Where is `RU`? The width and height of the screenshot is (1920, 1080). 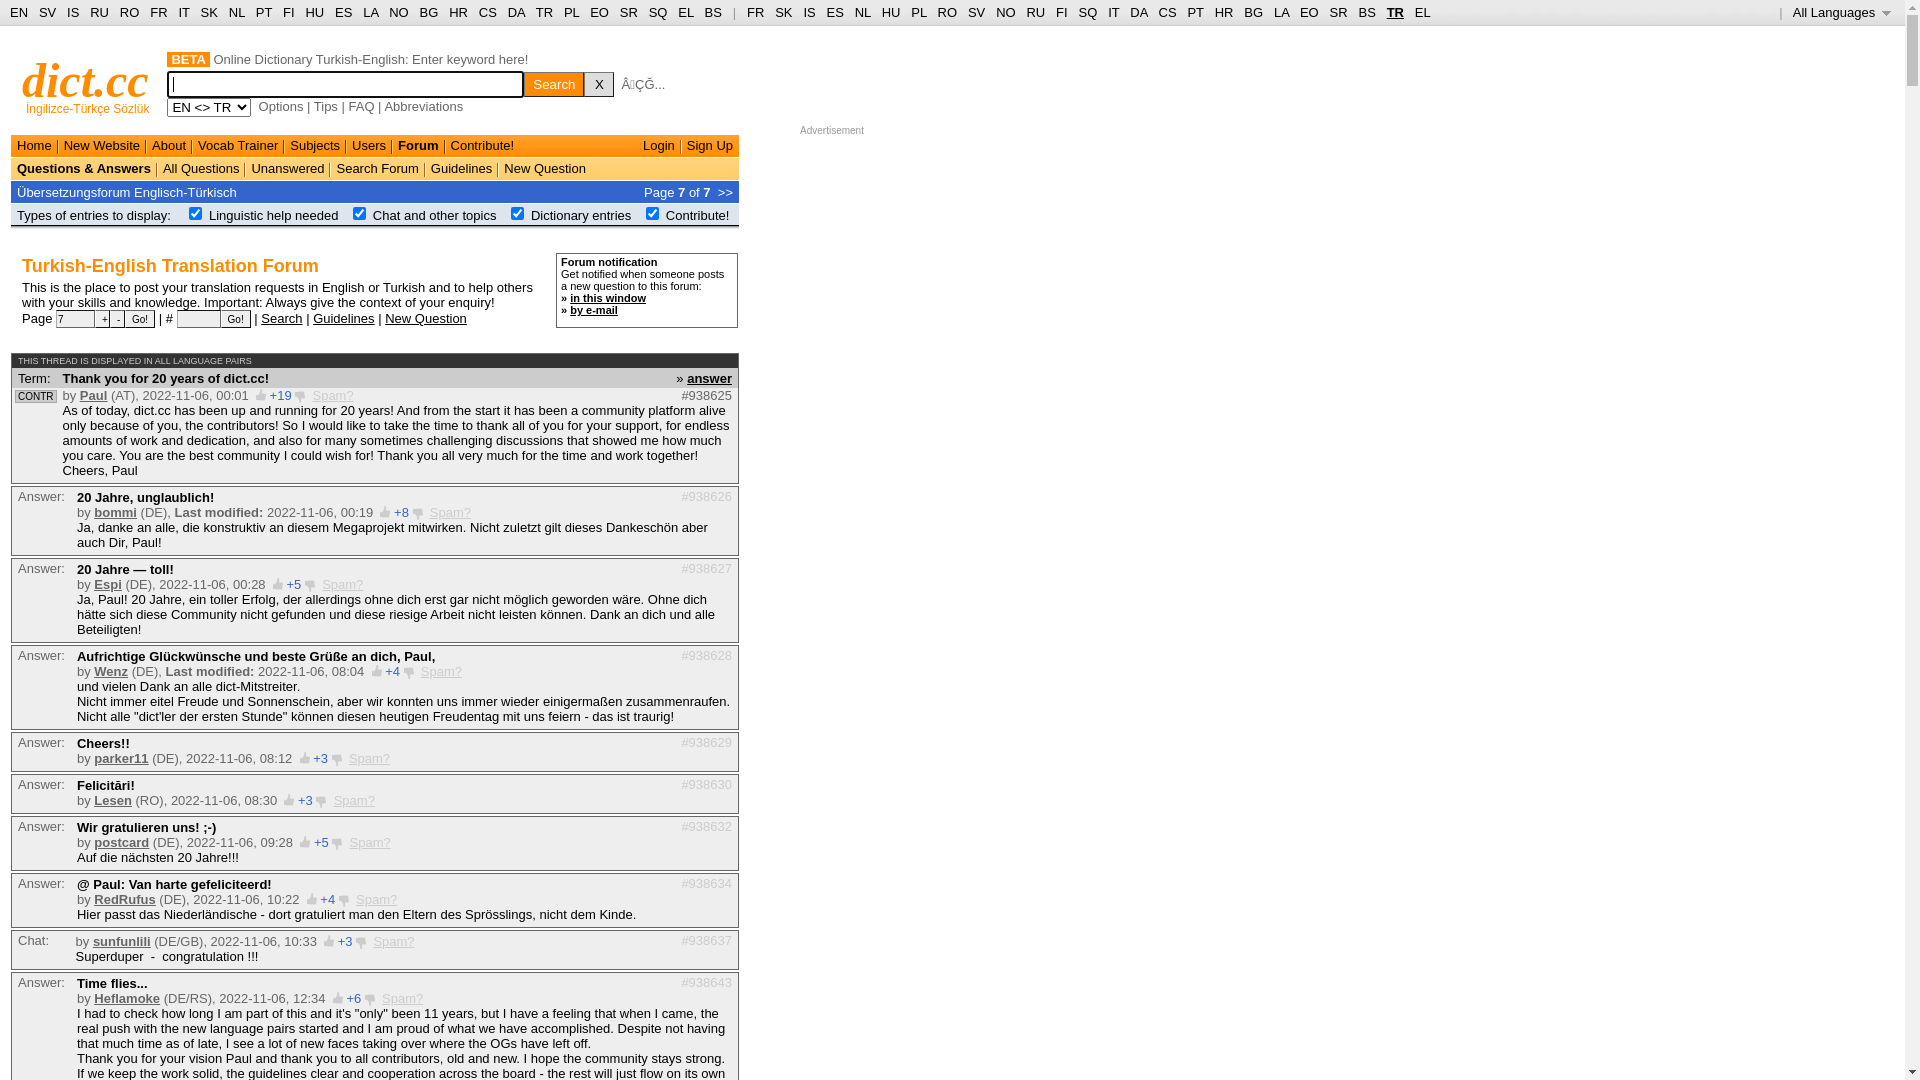 RU is located at coordinates (1036, 12).